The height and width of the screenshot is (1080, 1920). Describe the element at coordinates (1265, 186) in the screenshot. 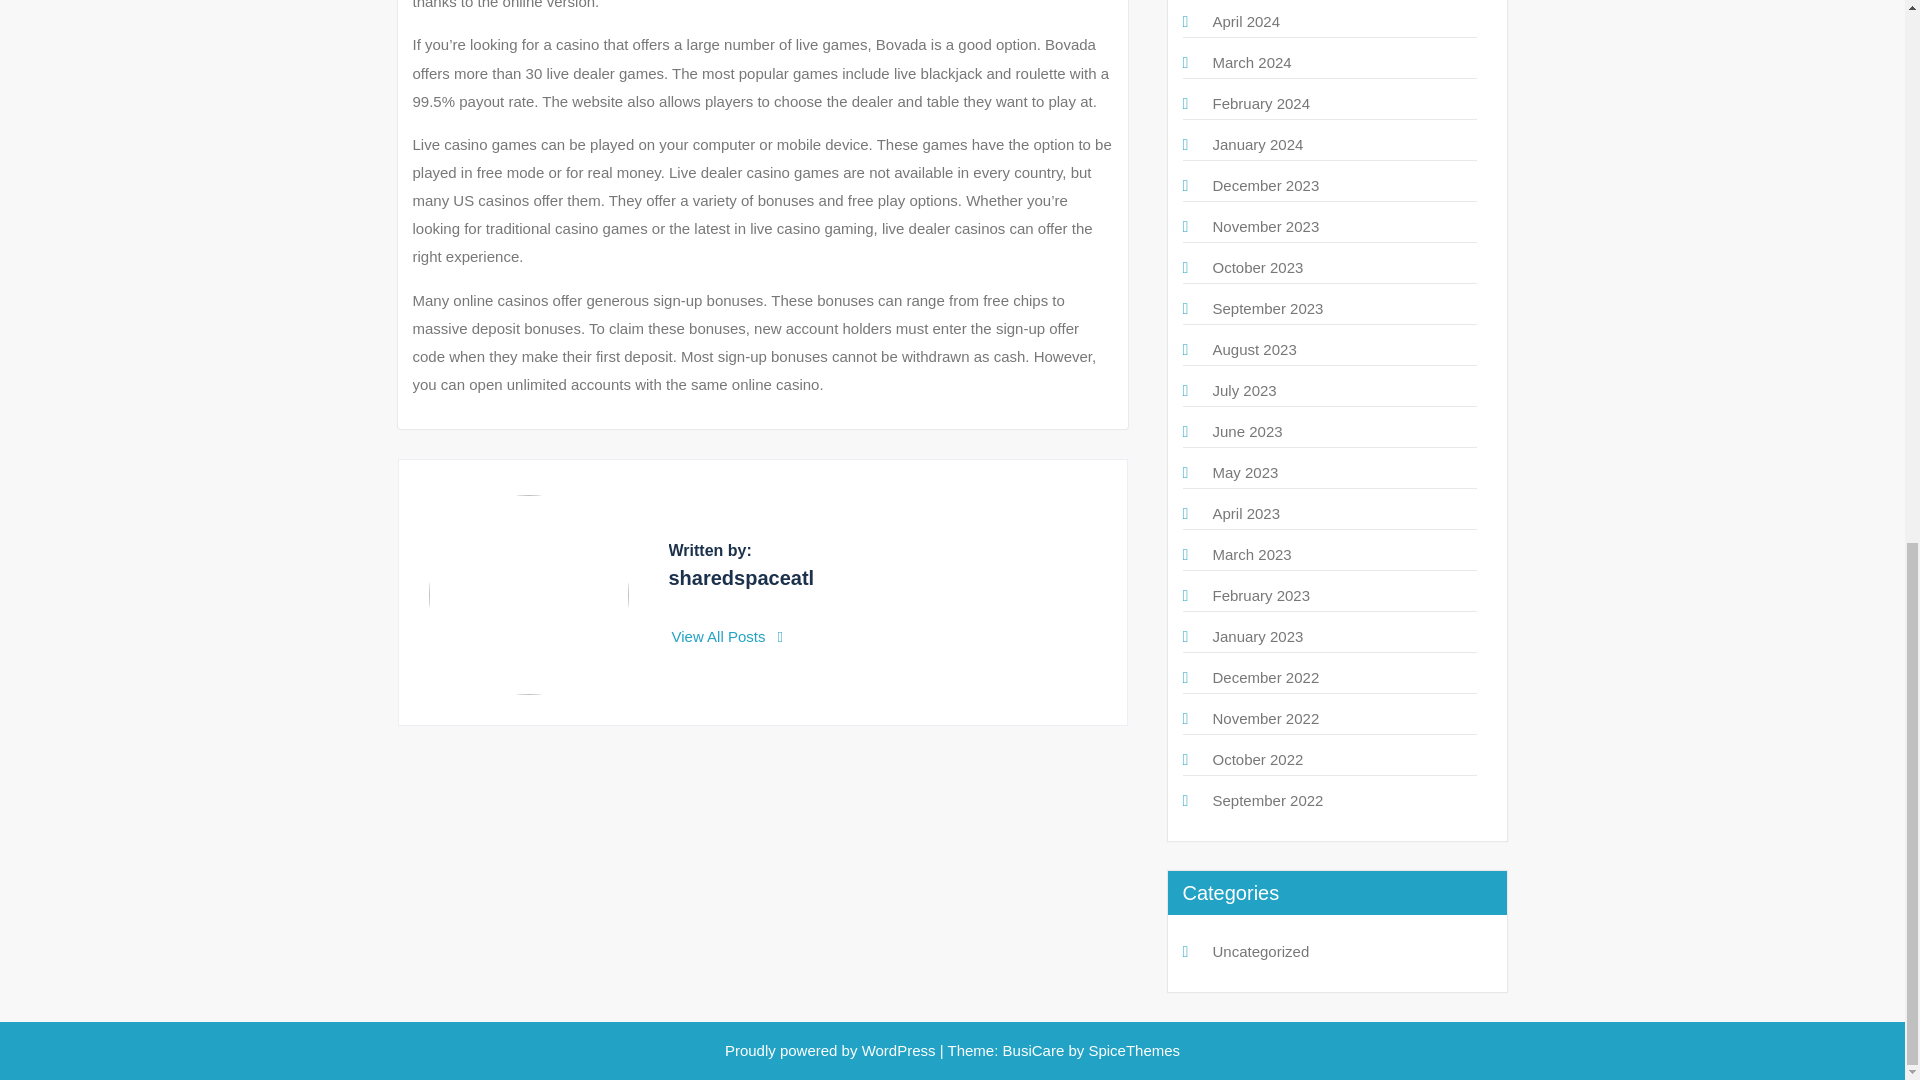

I see `December 2023` at that location.